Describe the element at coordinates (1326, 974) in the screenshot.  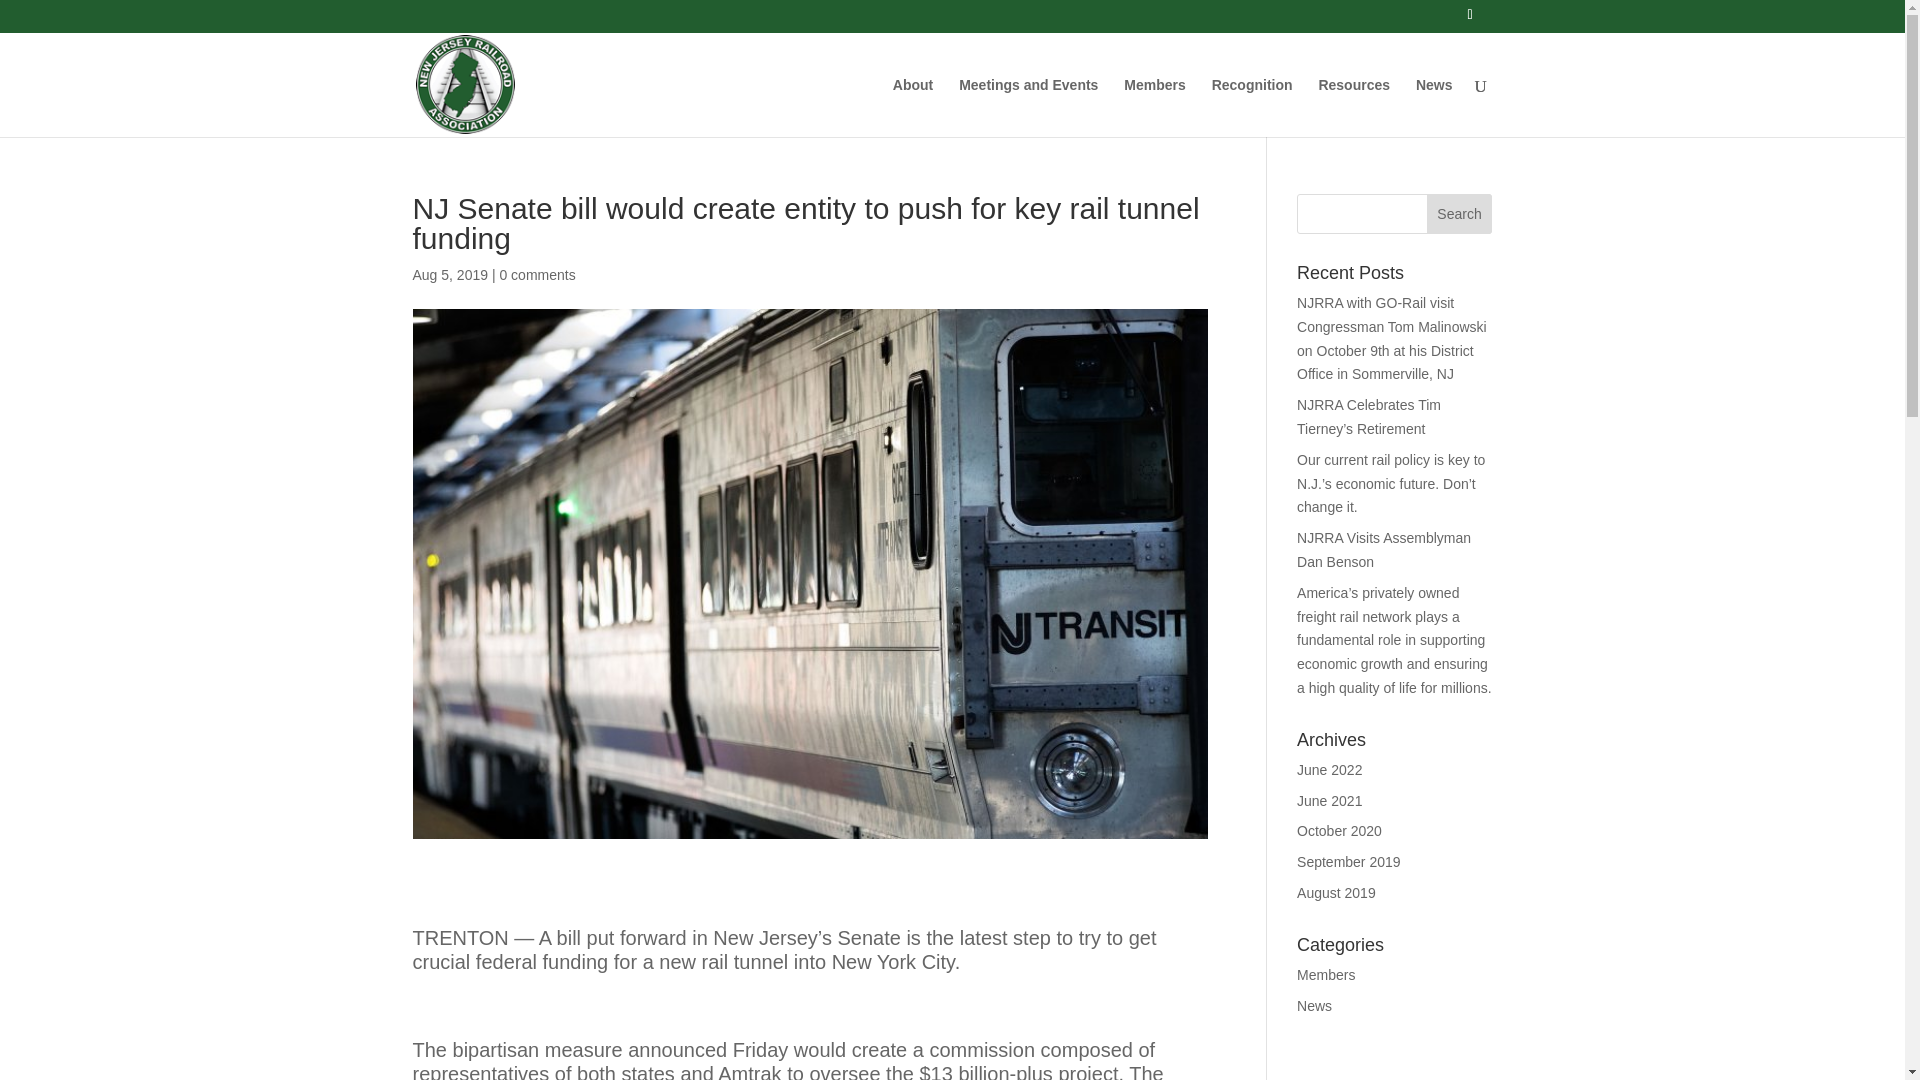
I see `Members` at that location.